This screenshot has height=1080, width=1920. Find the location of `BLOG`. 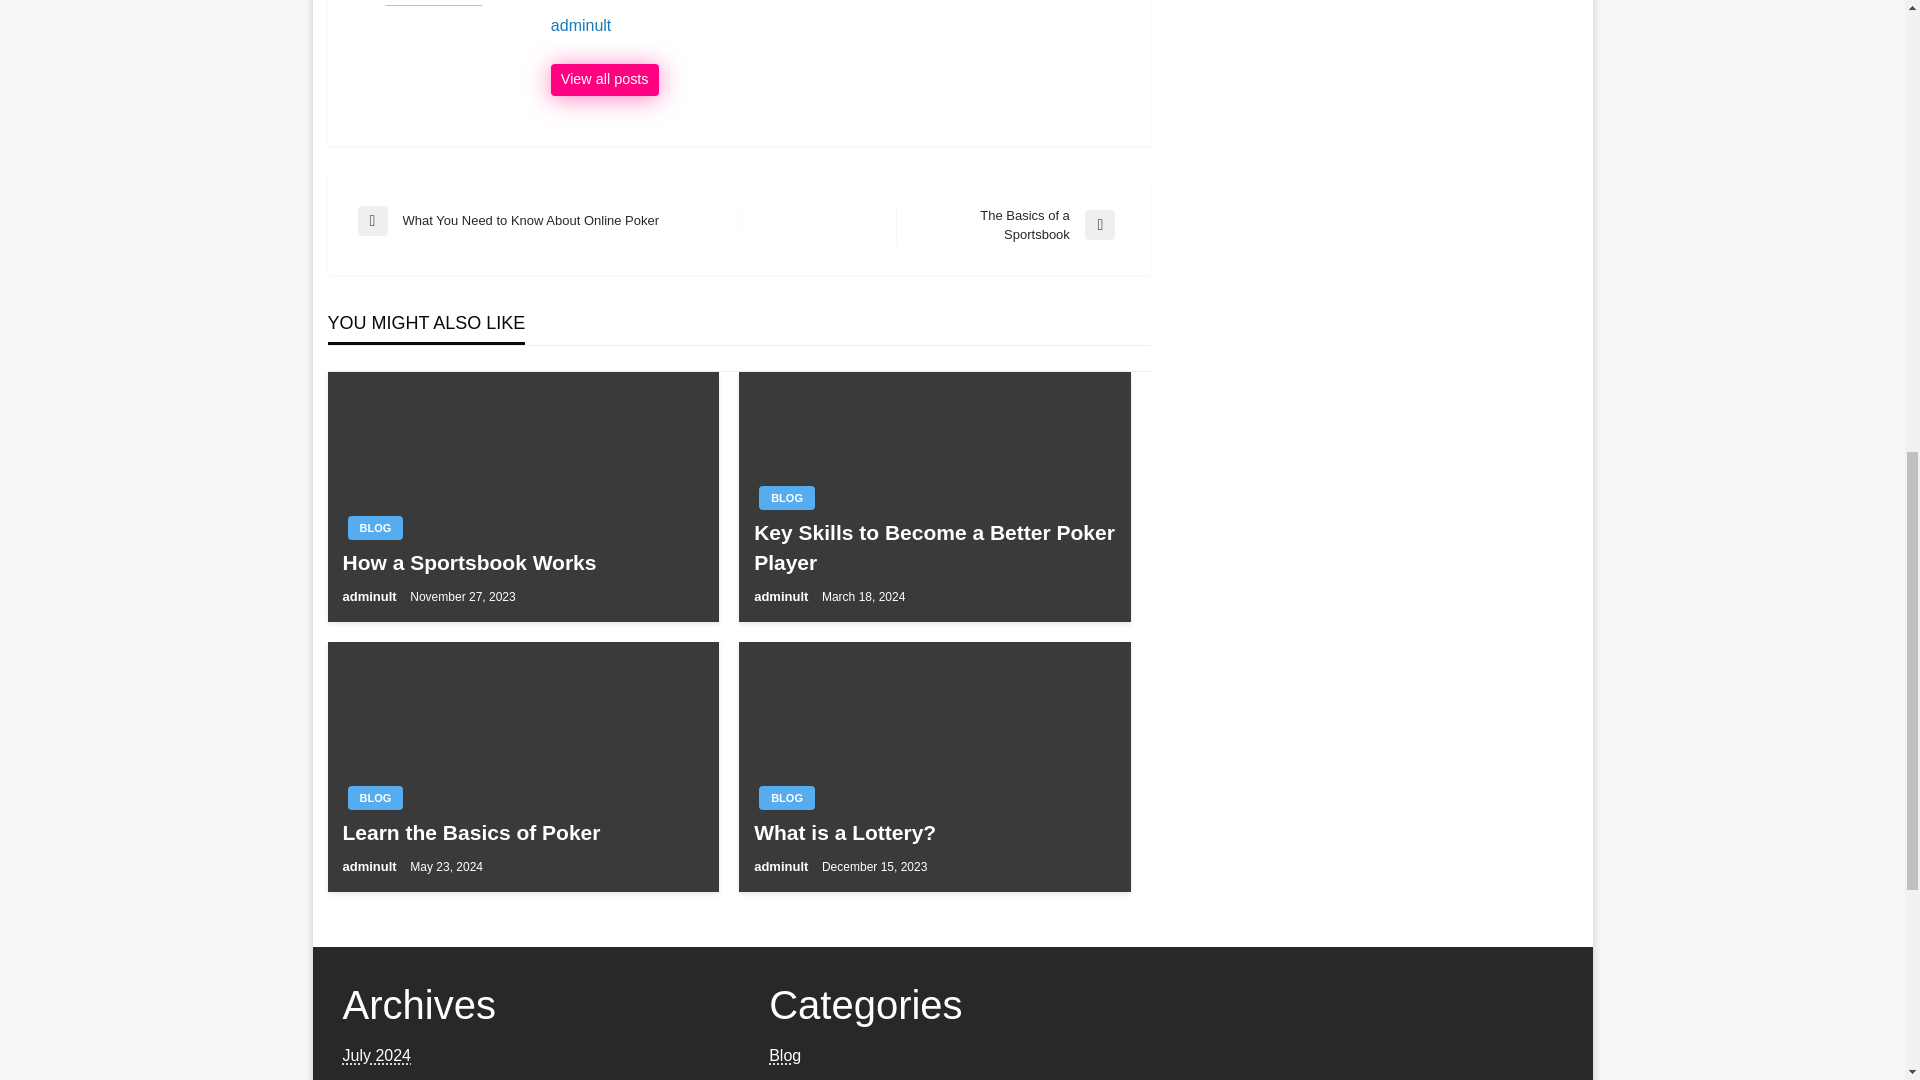

BLOG is located at coordinates (370, 866).